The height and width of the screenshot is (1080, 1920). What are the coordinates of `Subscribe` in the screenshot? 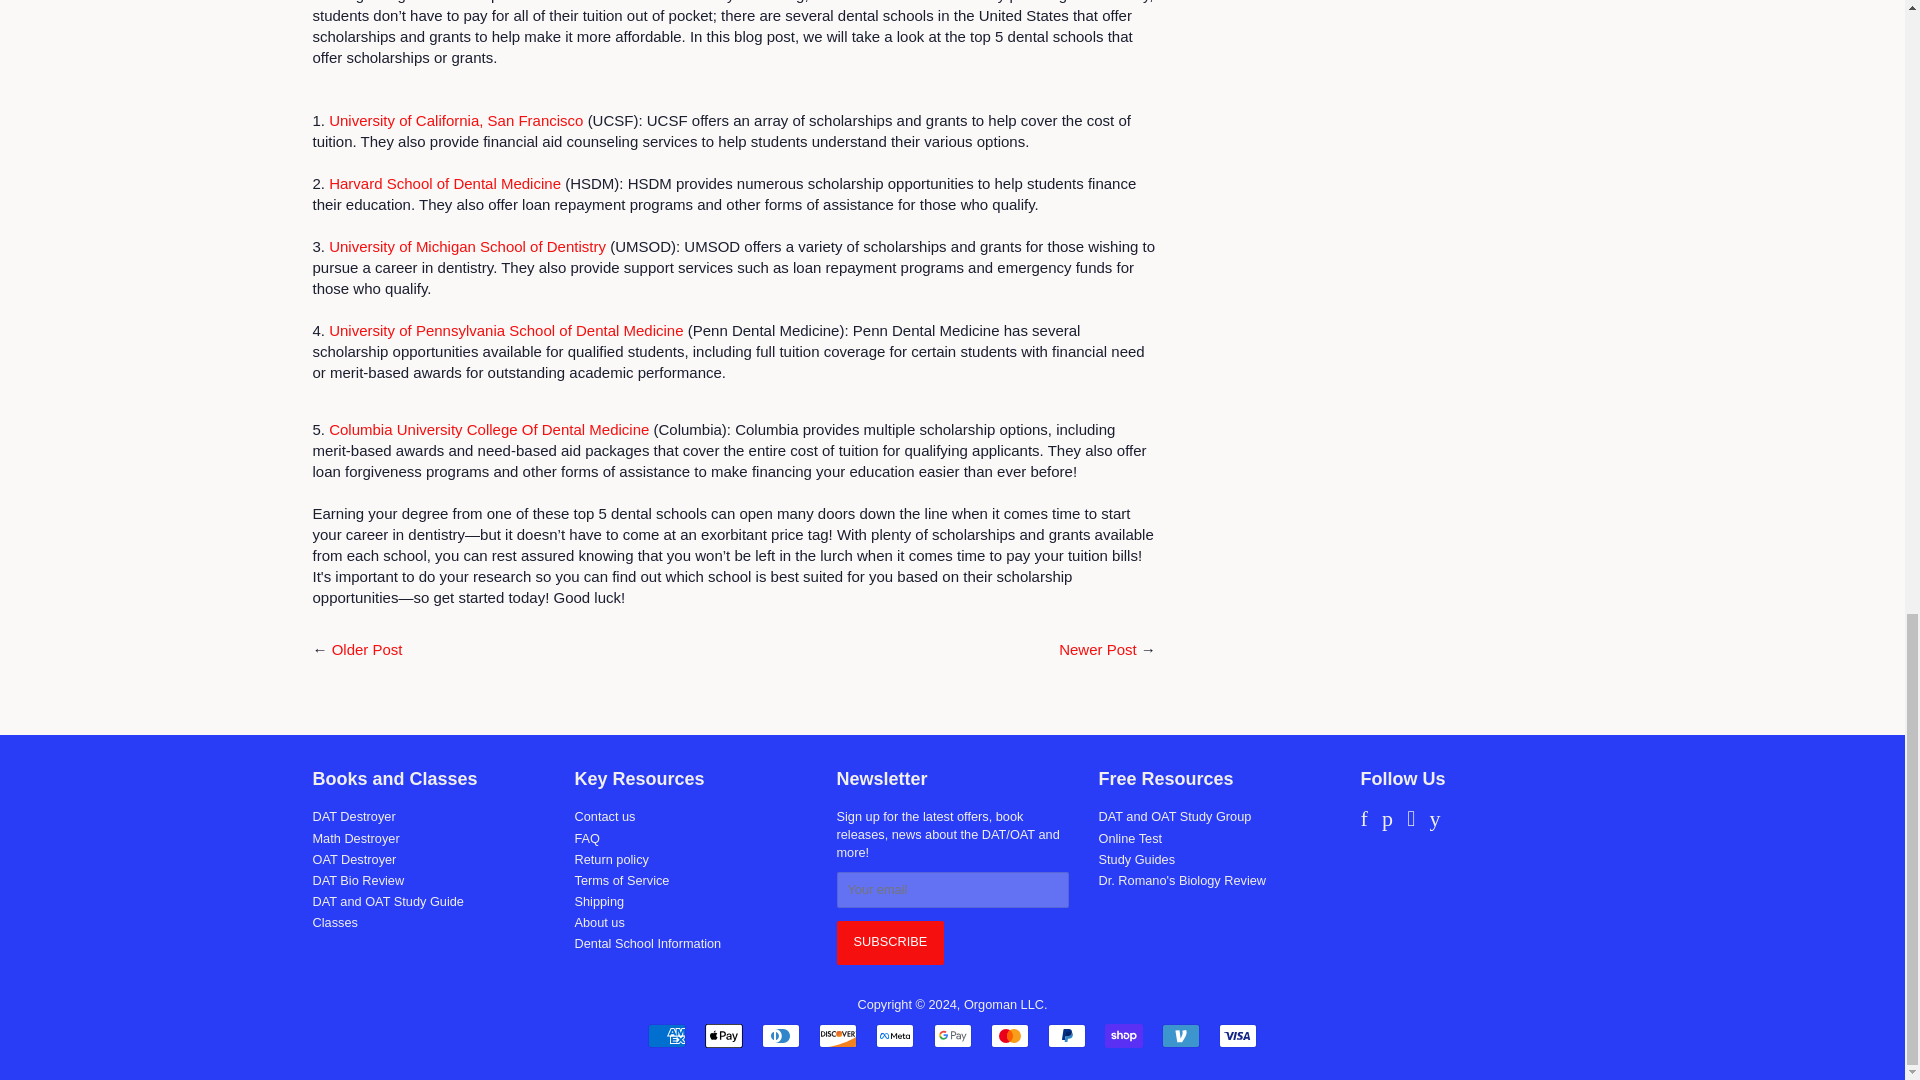 It's located at (890, 943).